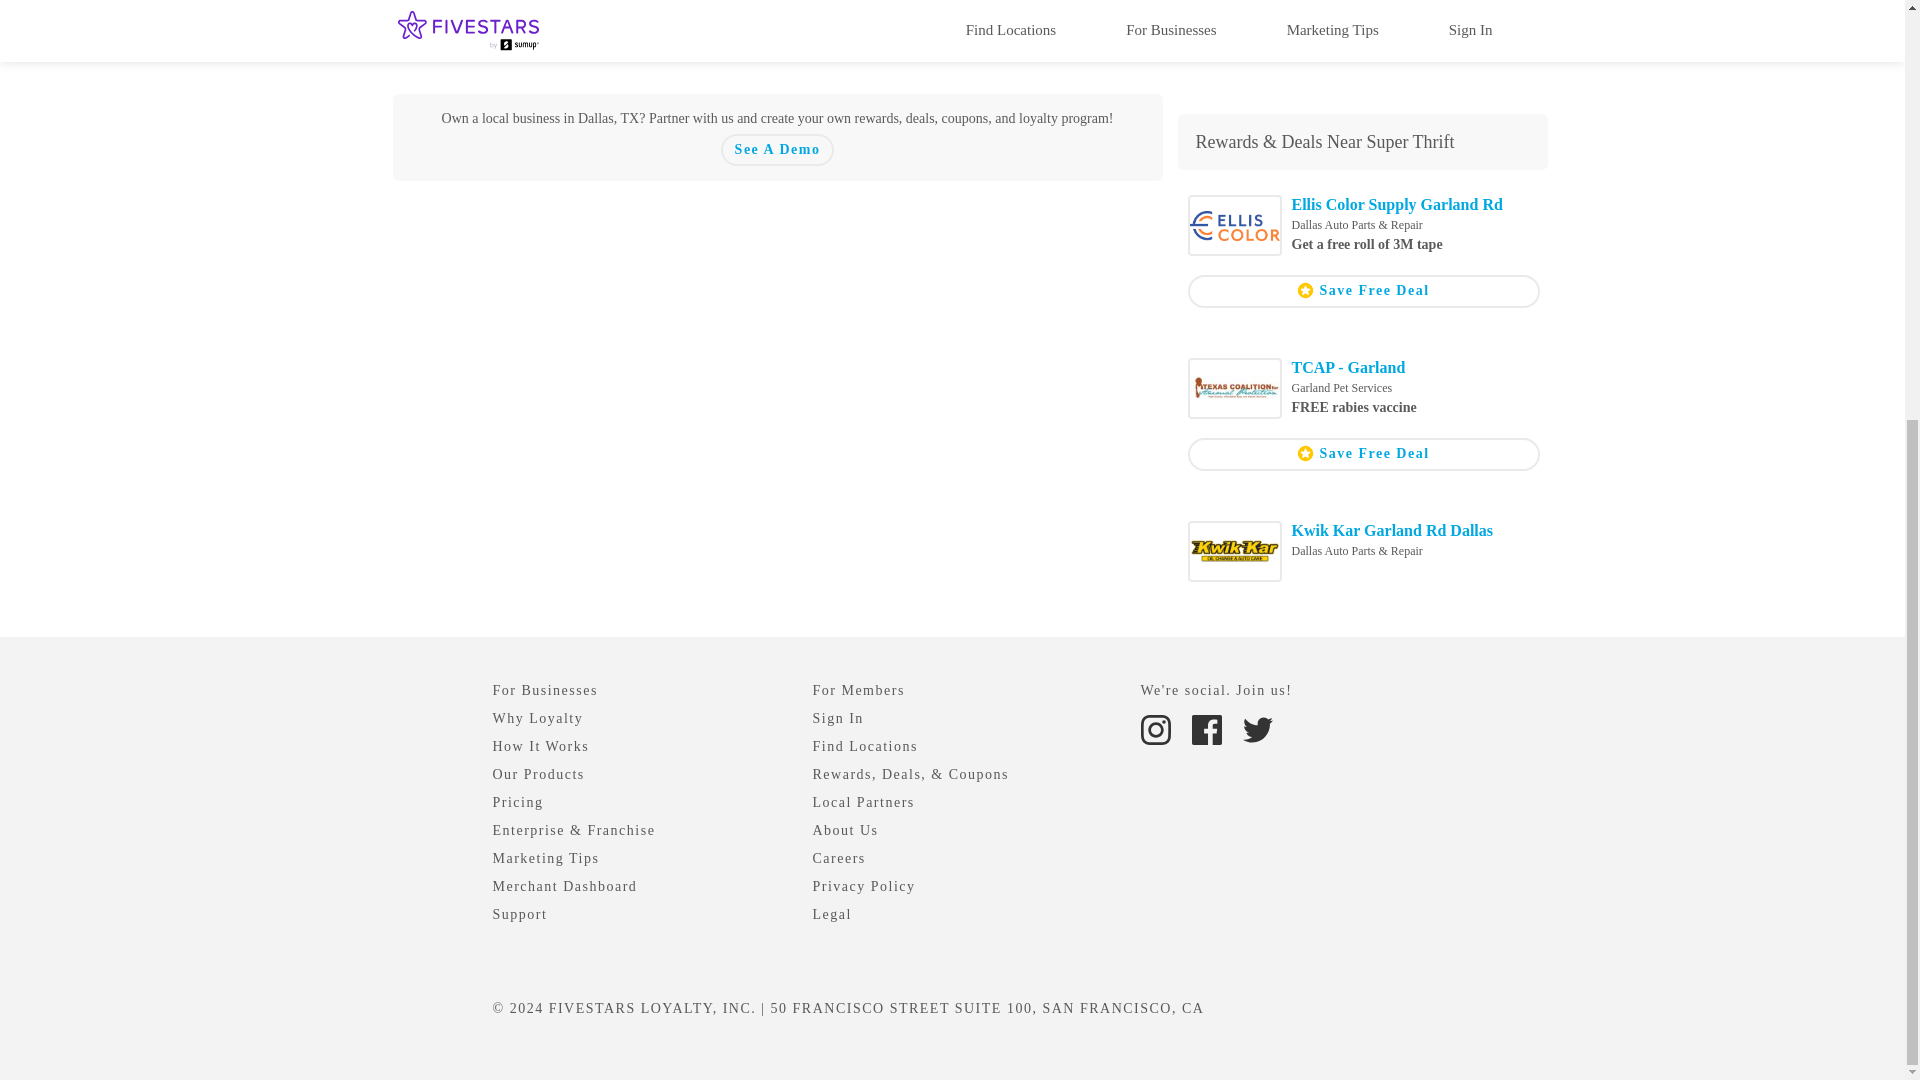  Describe the element at coordinates (1209, 728) in the screenshot. I see `Fivestars Facebook` at that location.